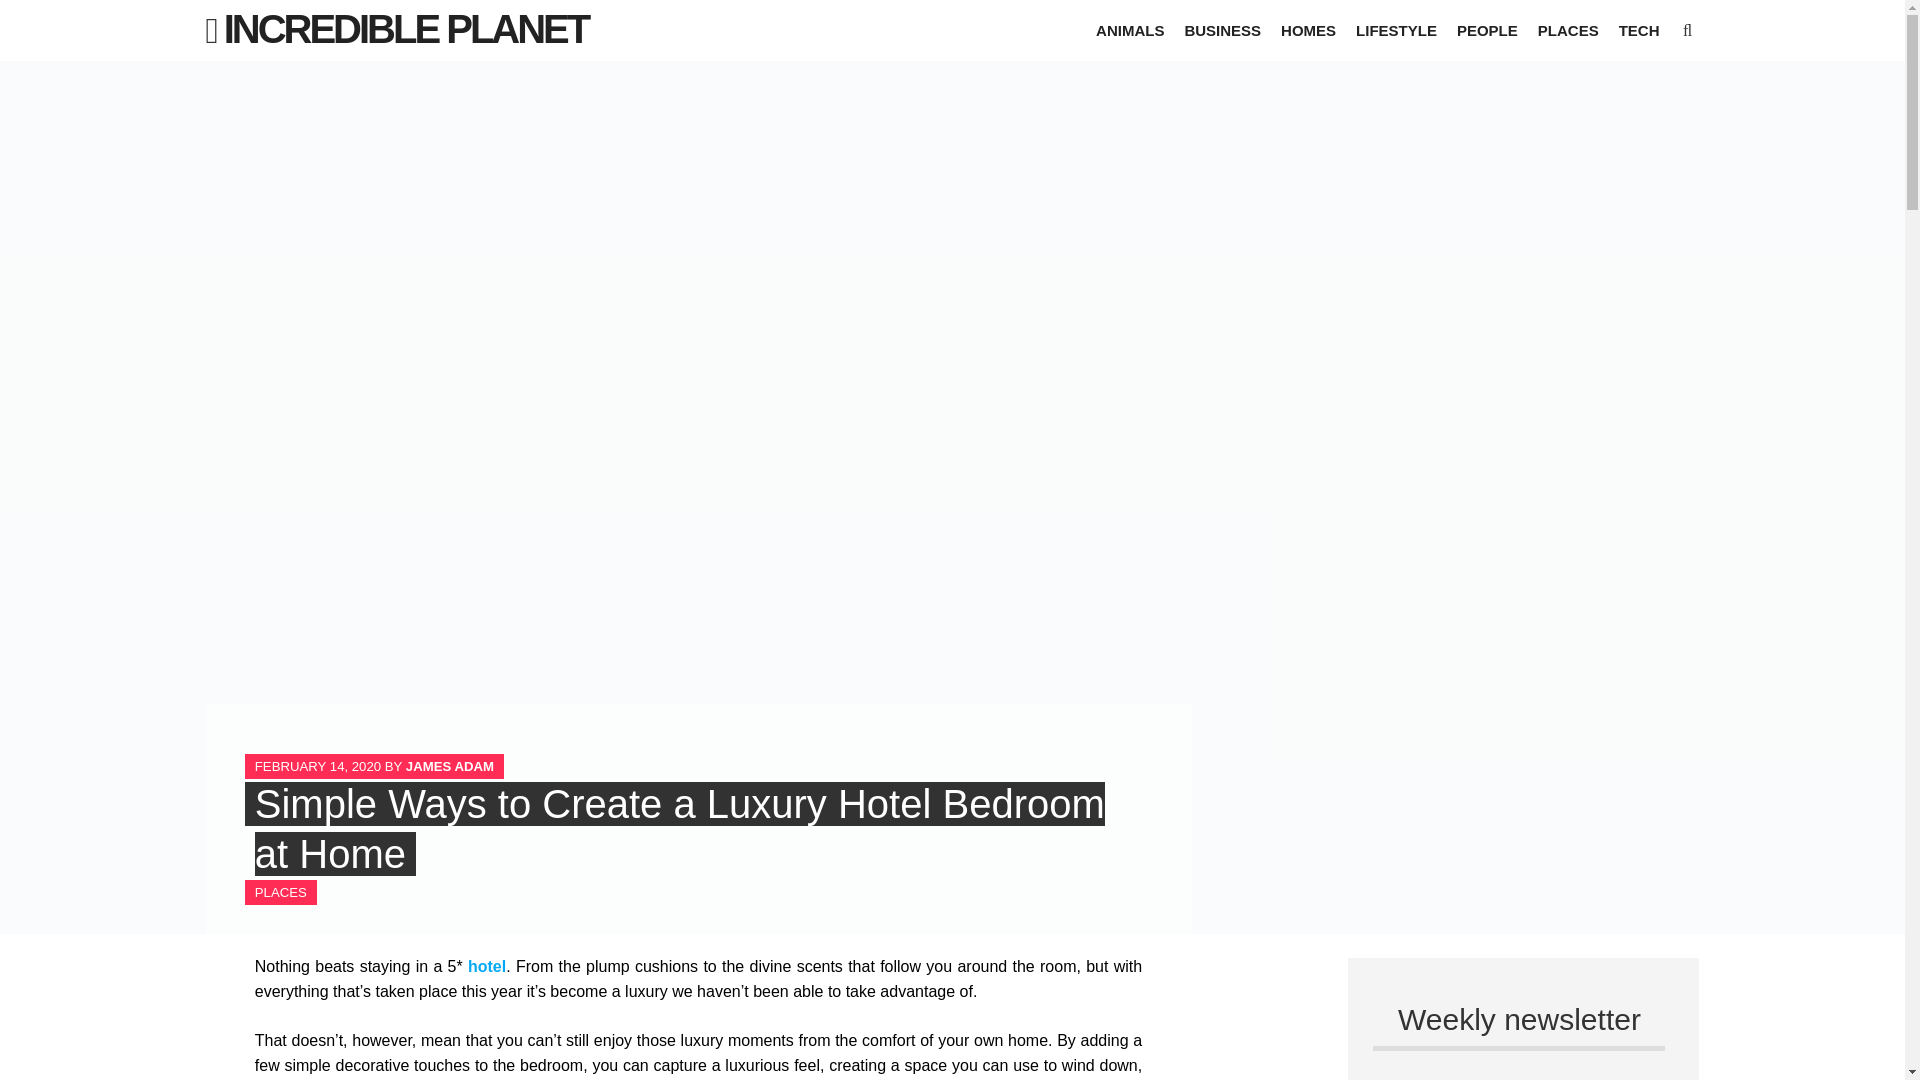  What do you see at coordinates (281, 892) in the screenshot?
I see `PLACES` at bounding box center [281, 892].